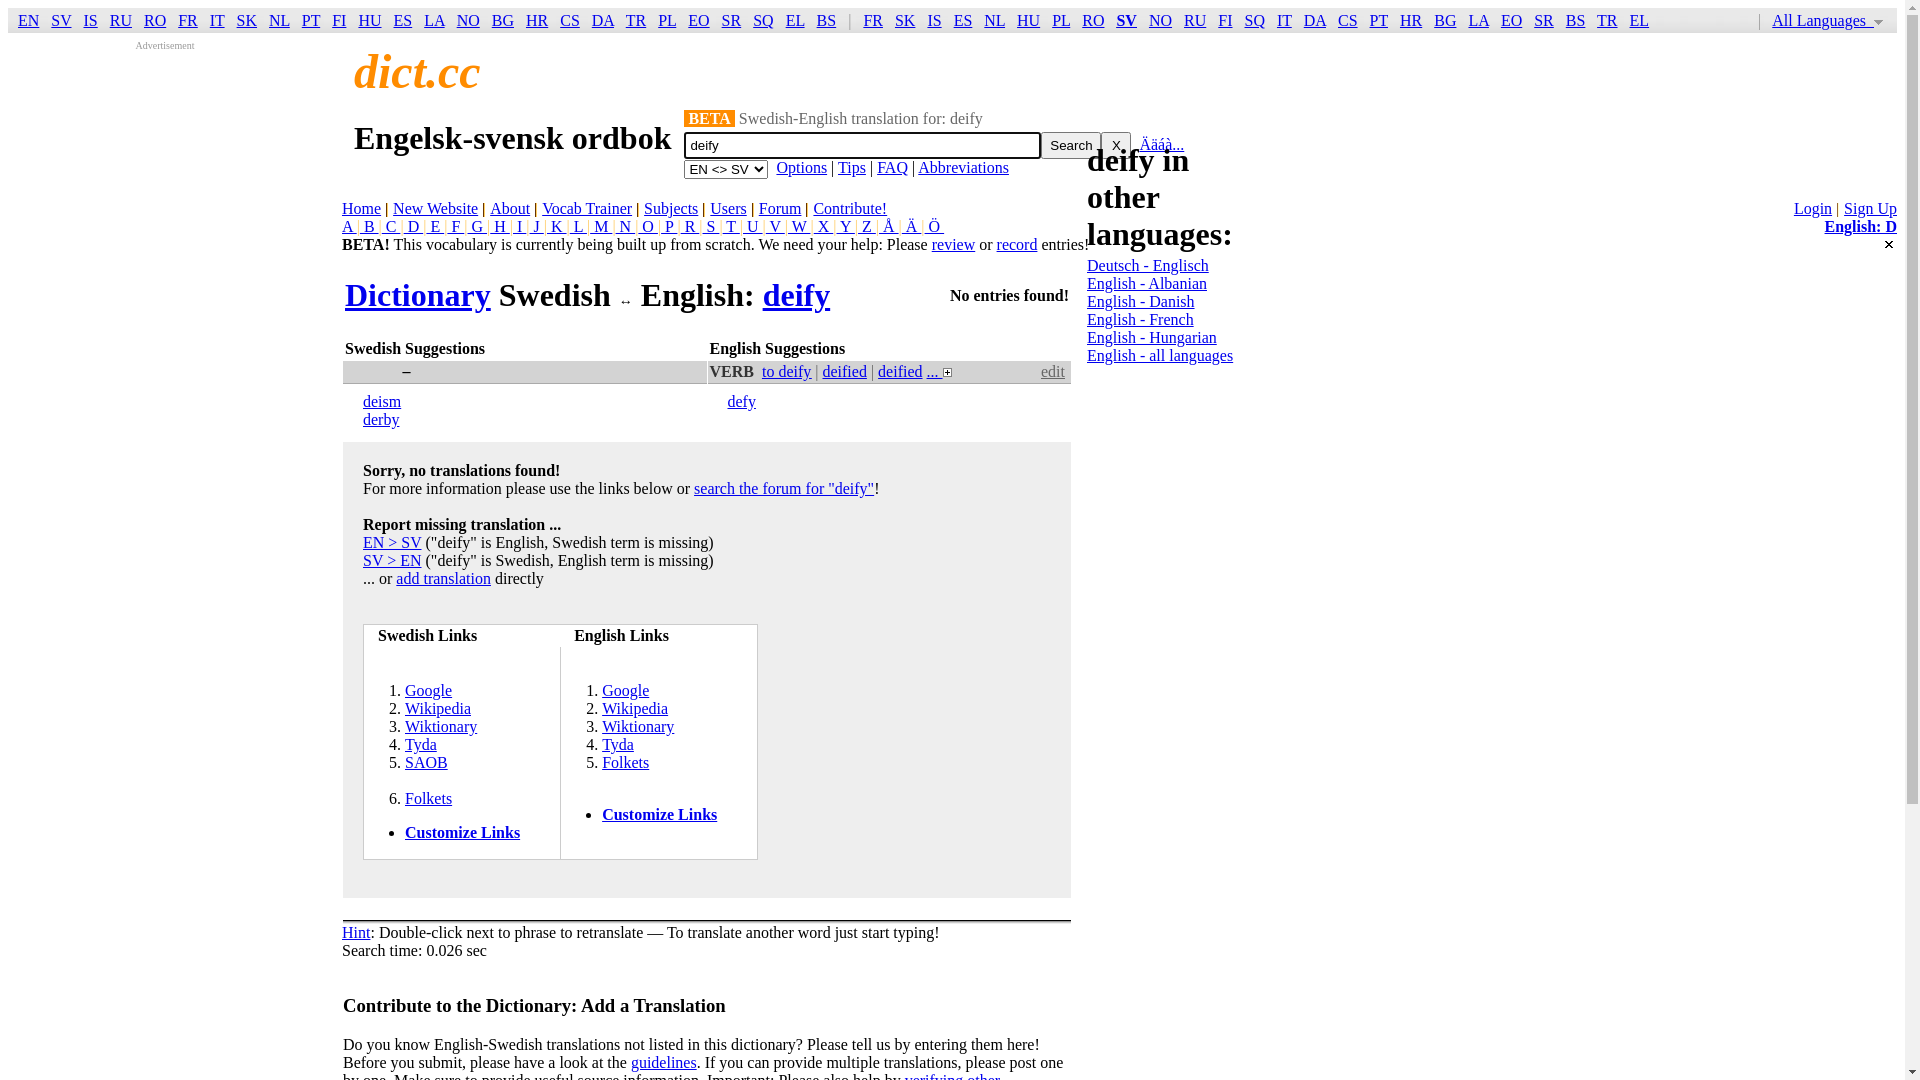 Image resolution: width=1920 pixels, height=1080 pixels. I want to click on HR, so click(537, 20).